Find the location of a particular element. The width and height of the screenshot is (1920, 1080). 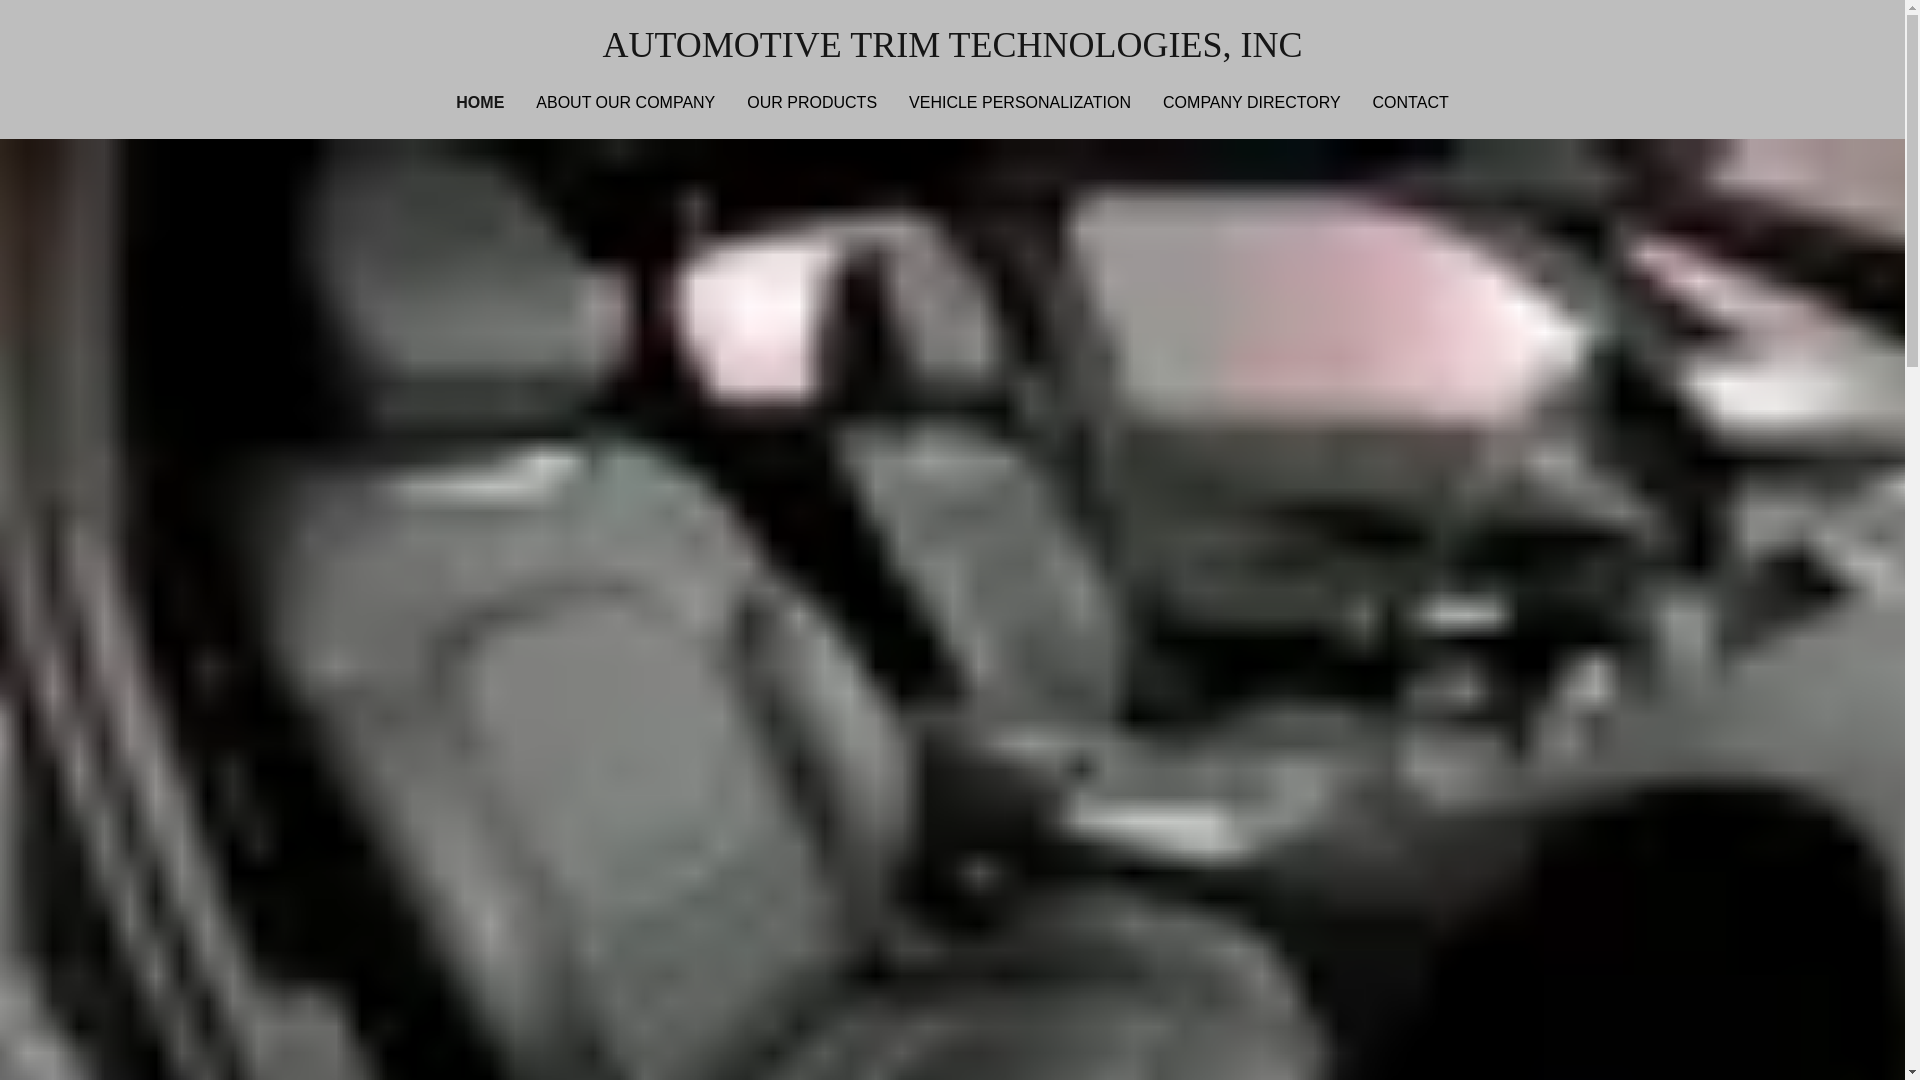

VEHICLE PERSONALIZATION is located at coordinates (1019, 102).